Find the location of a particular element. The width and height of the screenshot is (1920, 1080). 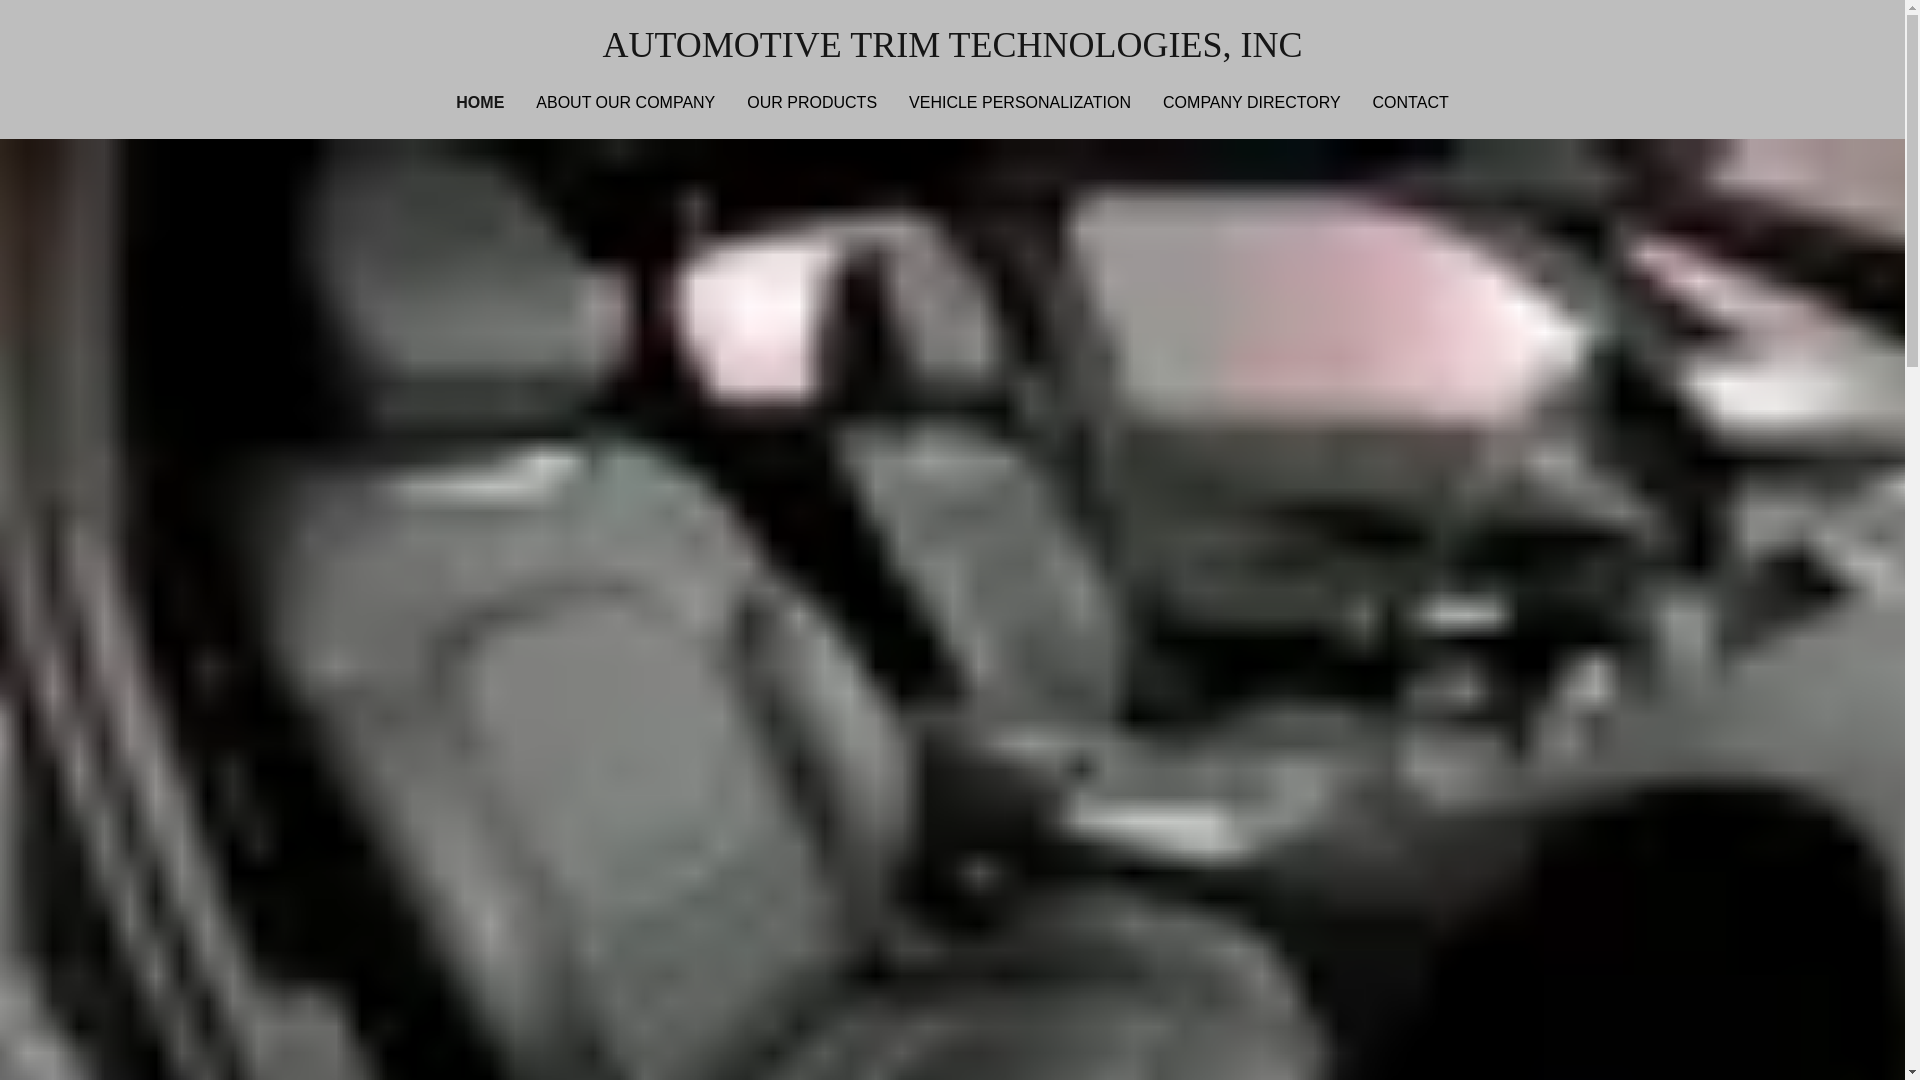

VEHICLE PERSONALIZATION is located at coordinates (1019, 102).